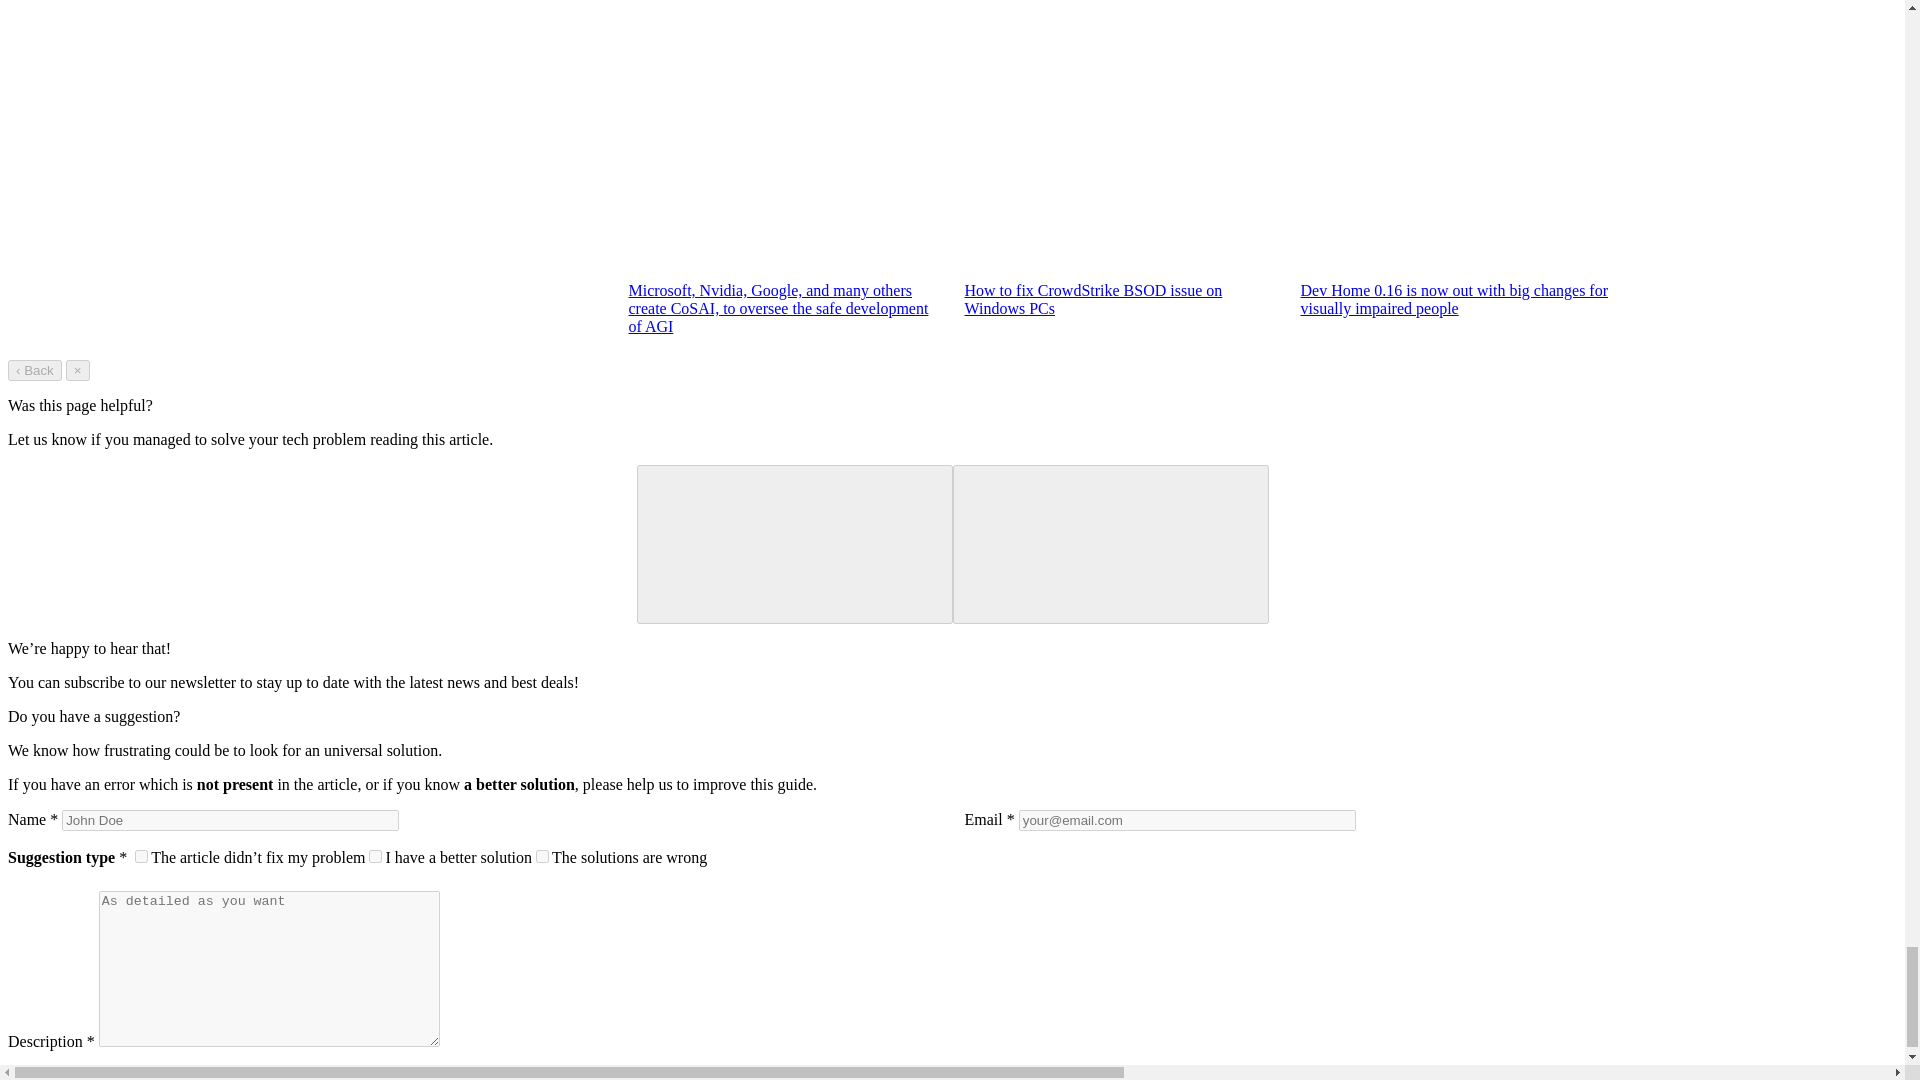 This screenshot has height=1080, width=1920. Describe the element at coordinates (542, 856) in the screenshot. I see `The solutions are wrong` at that location.